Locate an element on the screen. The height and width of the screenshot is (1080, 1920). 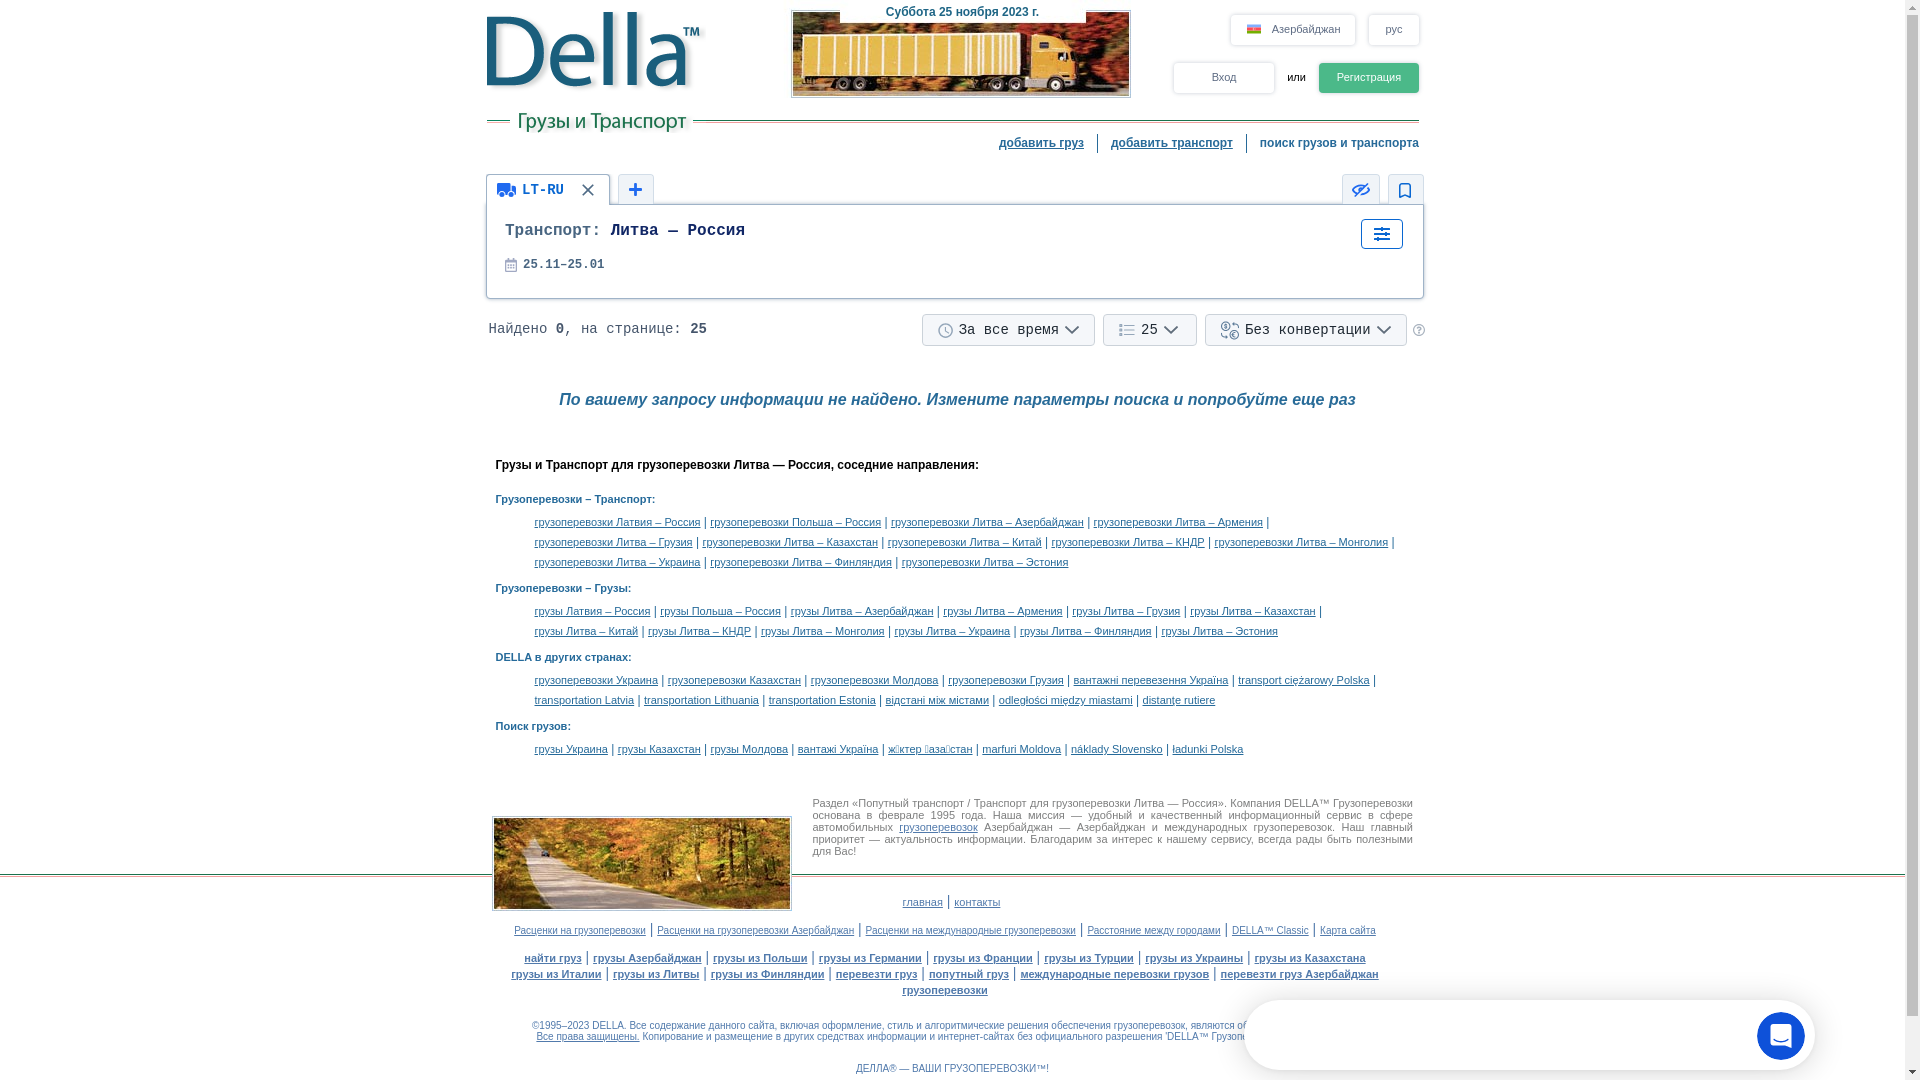
LT-RU  is located at coordinates (548, 190).